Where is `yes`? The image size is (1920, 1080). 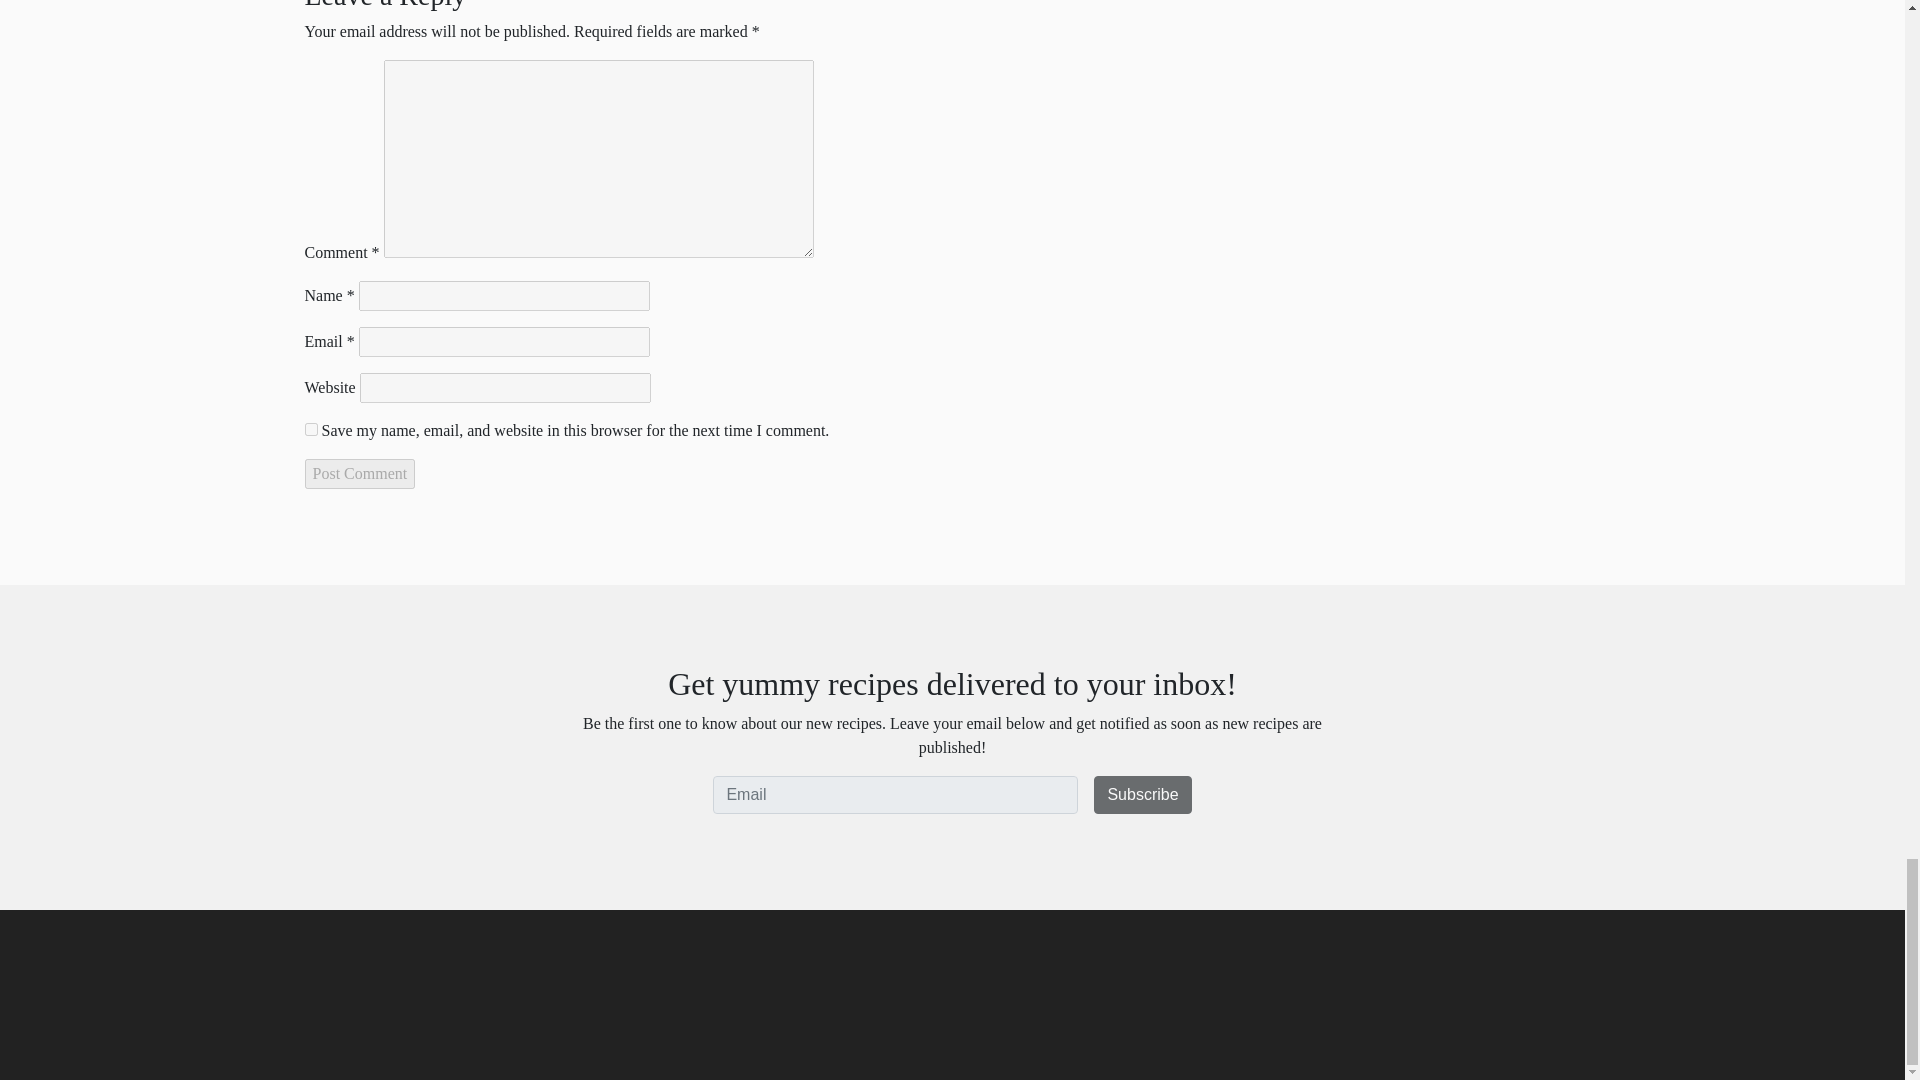 yes is located at coordinates (310, 430).